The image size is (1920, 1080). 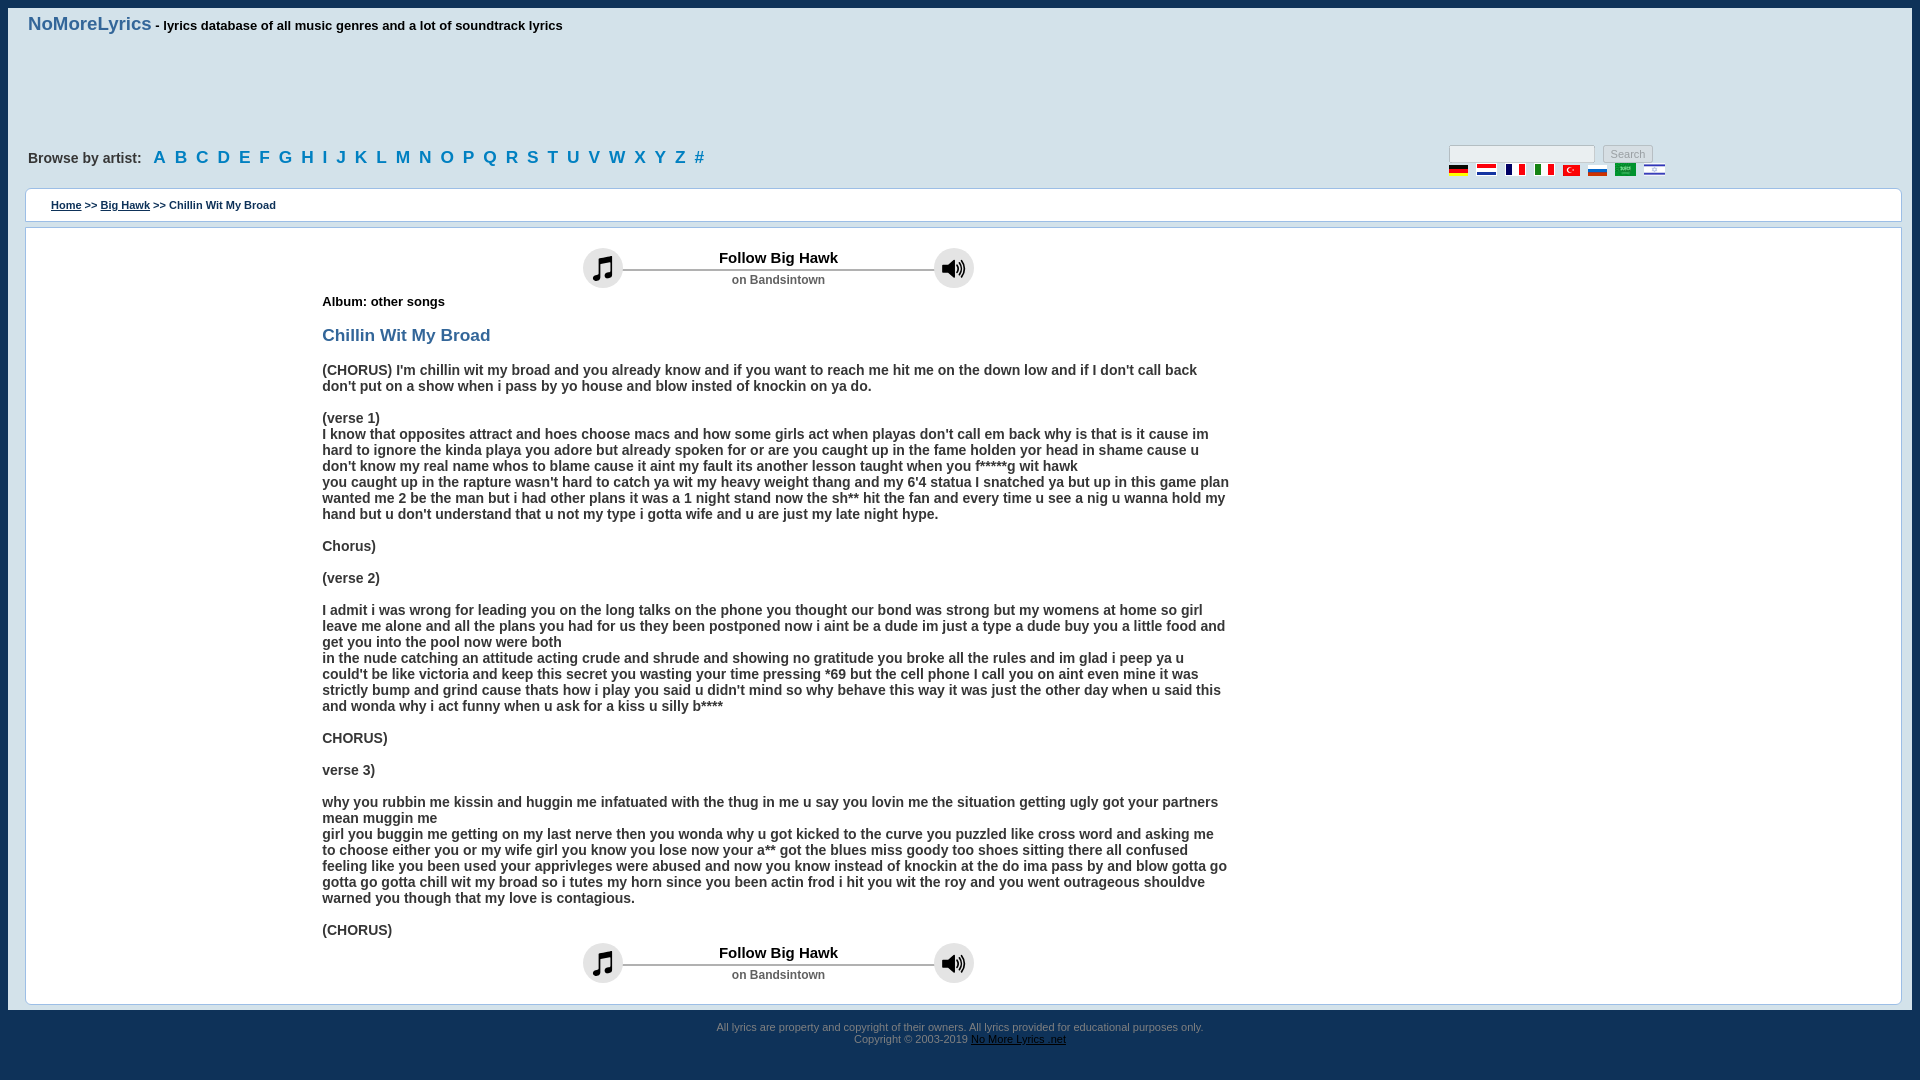 I want to click on NoMoreLyrics, so click(x=90, y=22).